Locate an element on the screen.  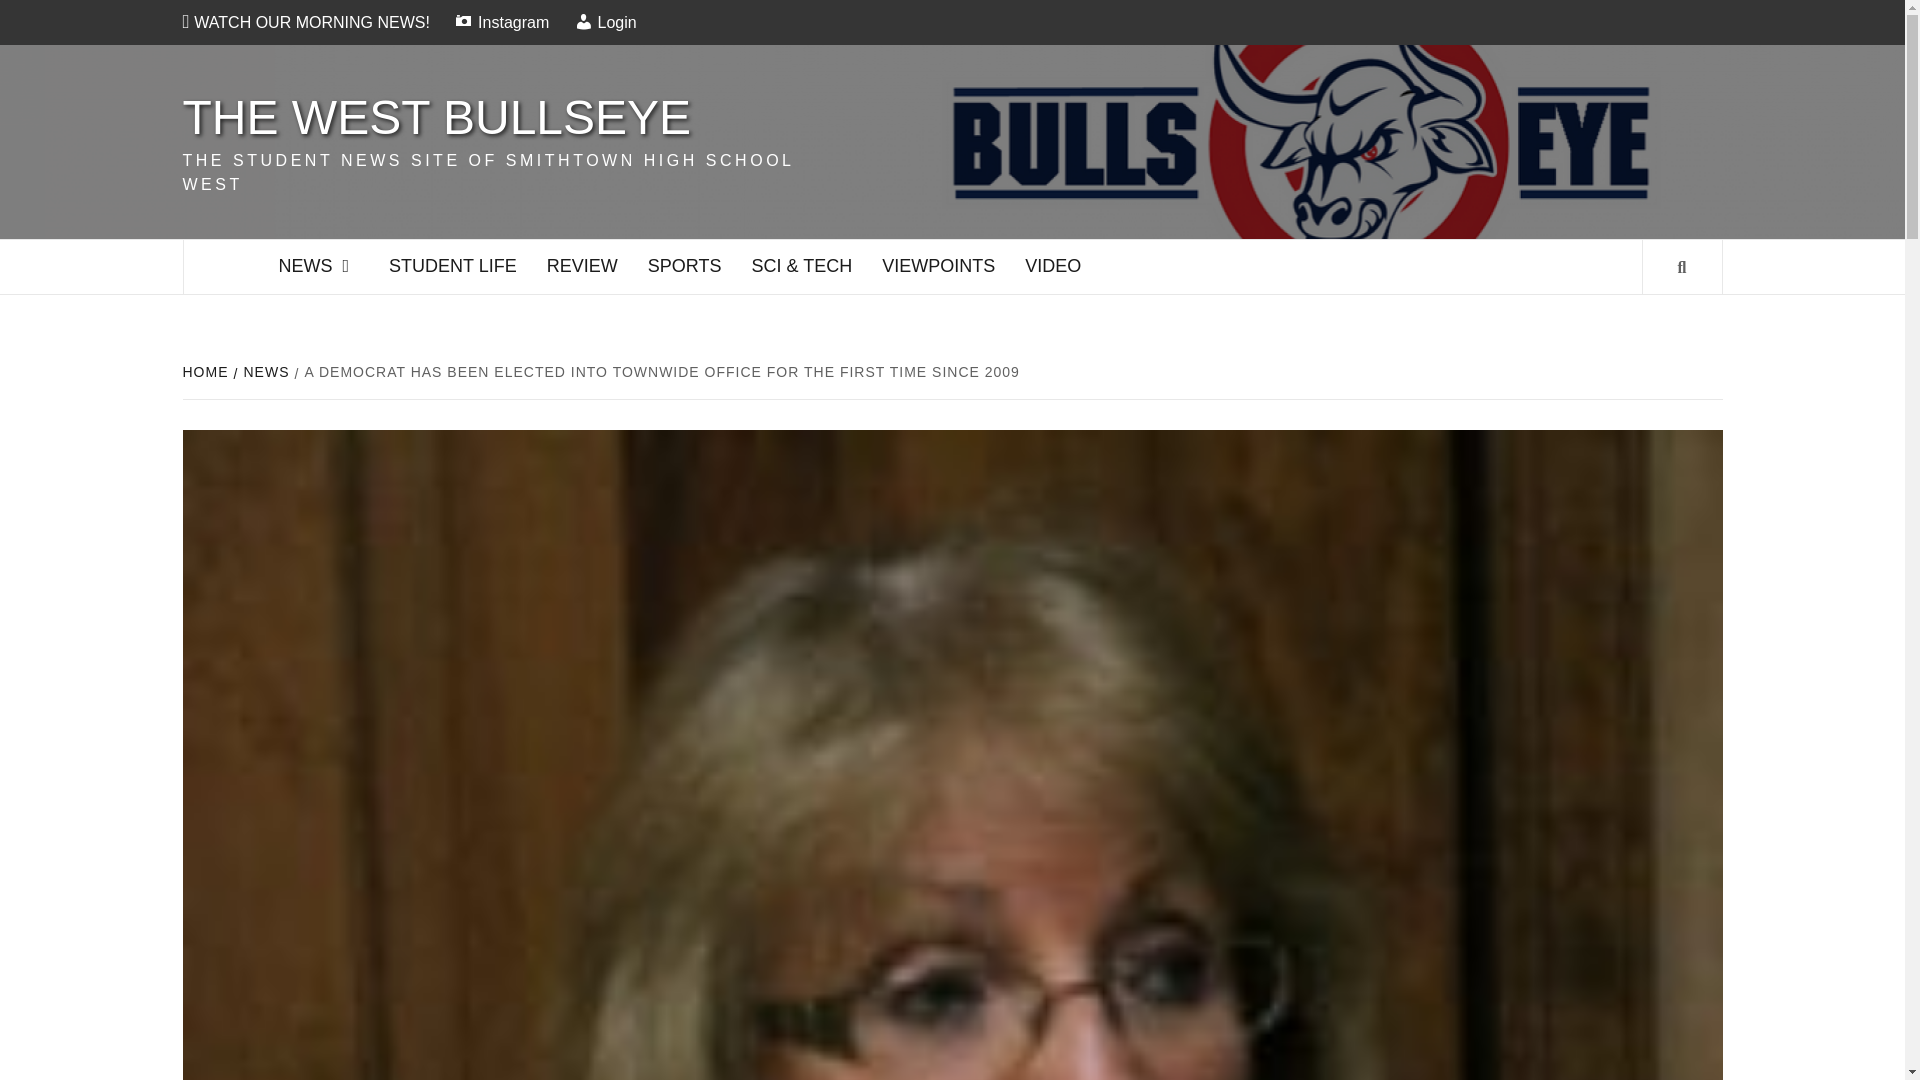
Login is located at coordinates (606, 22).